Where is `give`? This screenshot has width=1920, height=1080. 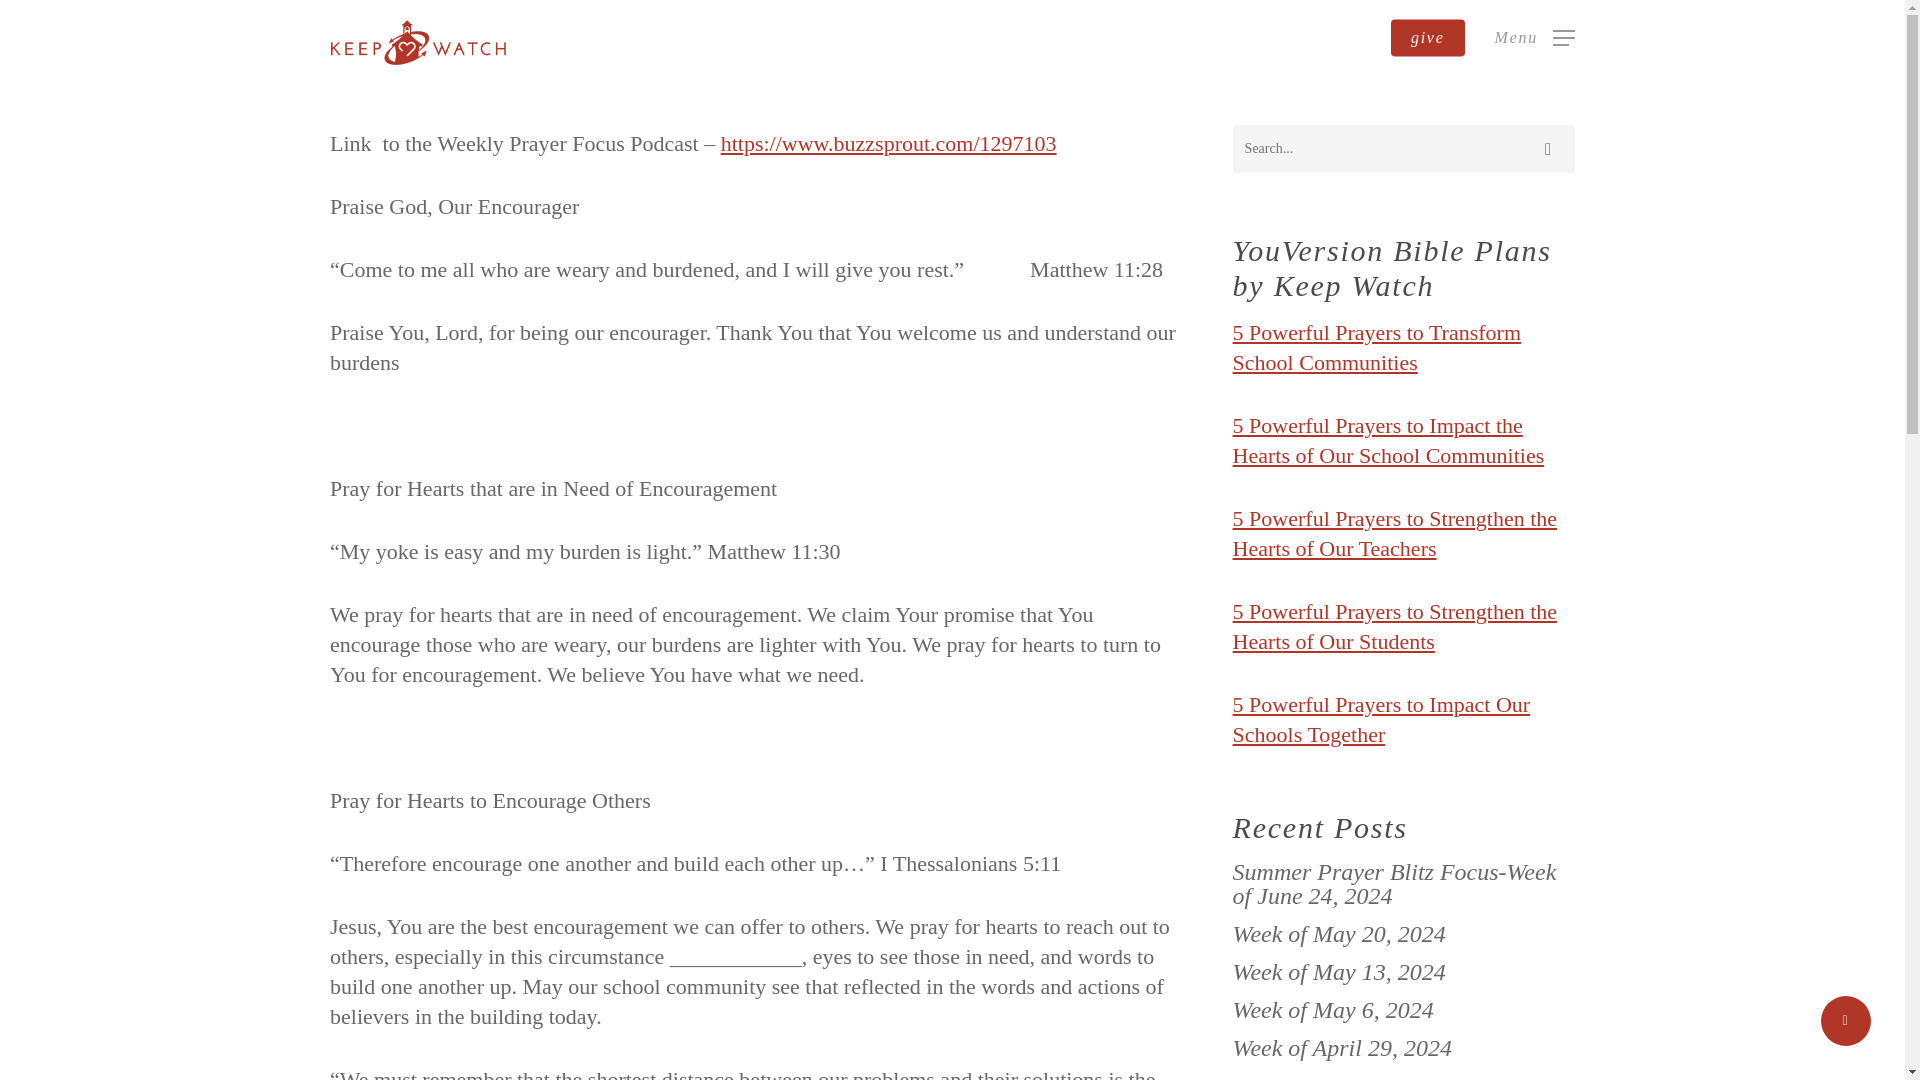
give is located at coordinates (1427, 38).